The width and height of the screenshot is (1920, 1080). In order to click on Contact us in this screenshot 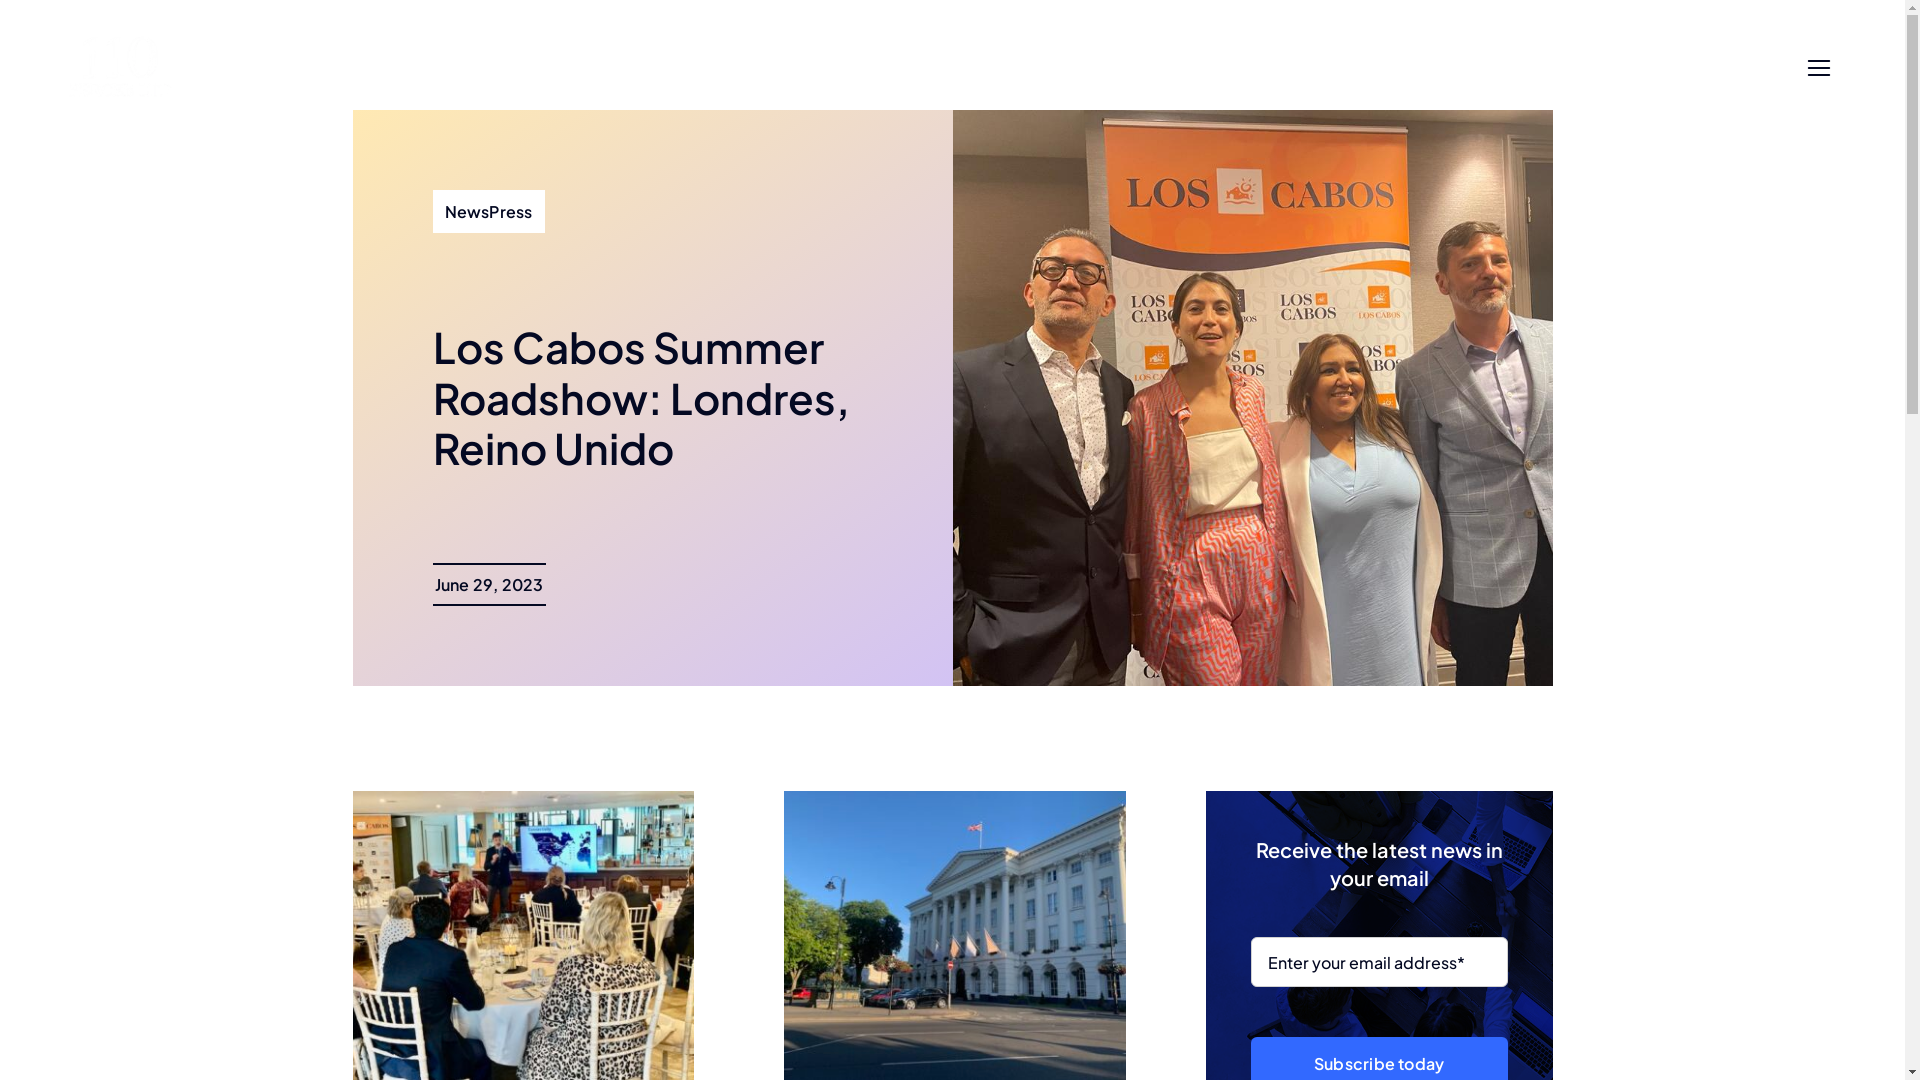, I will do `click(1101, 68)`.